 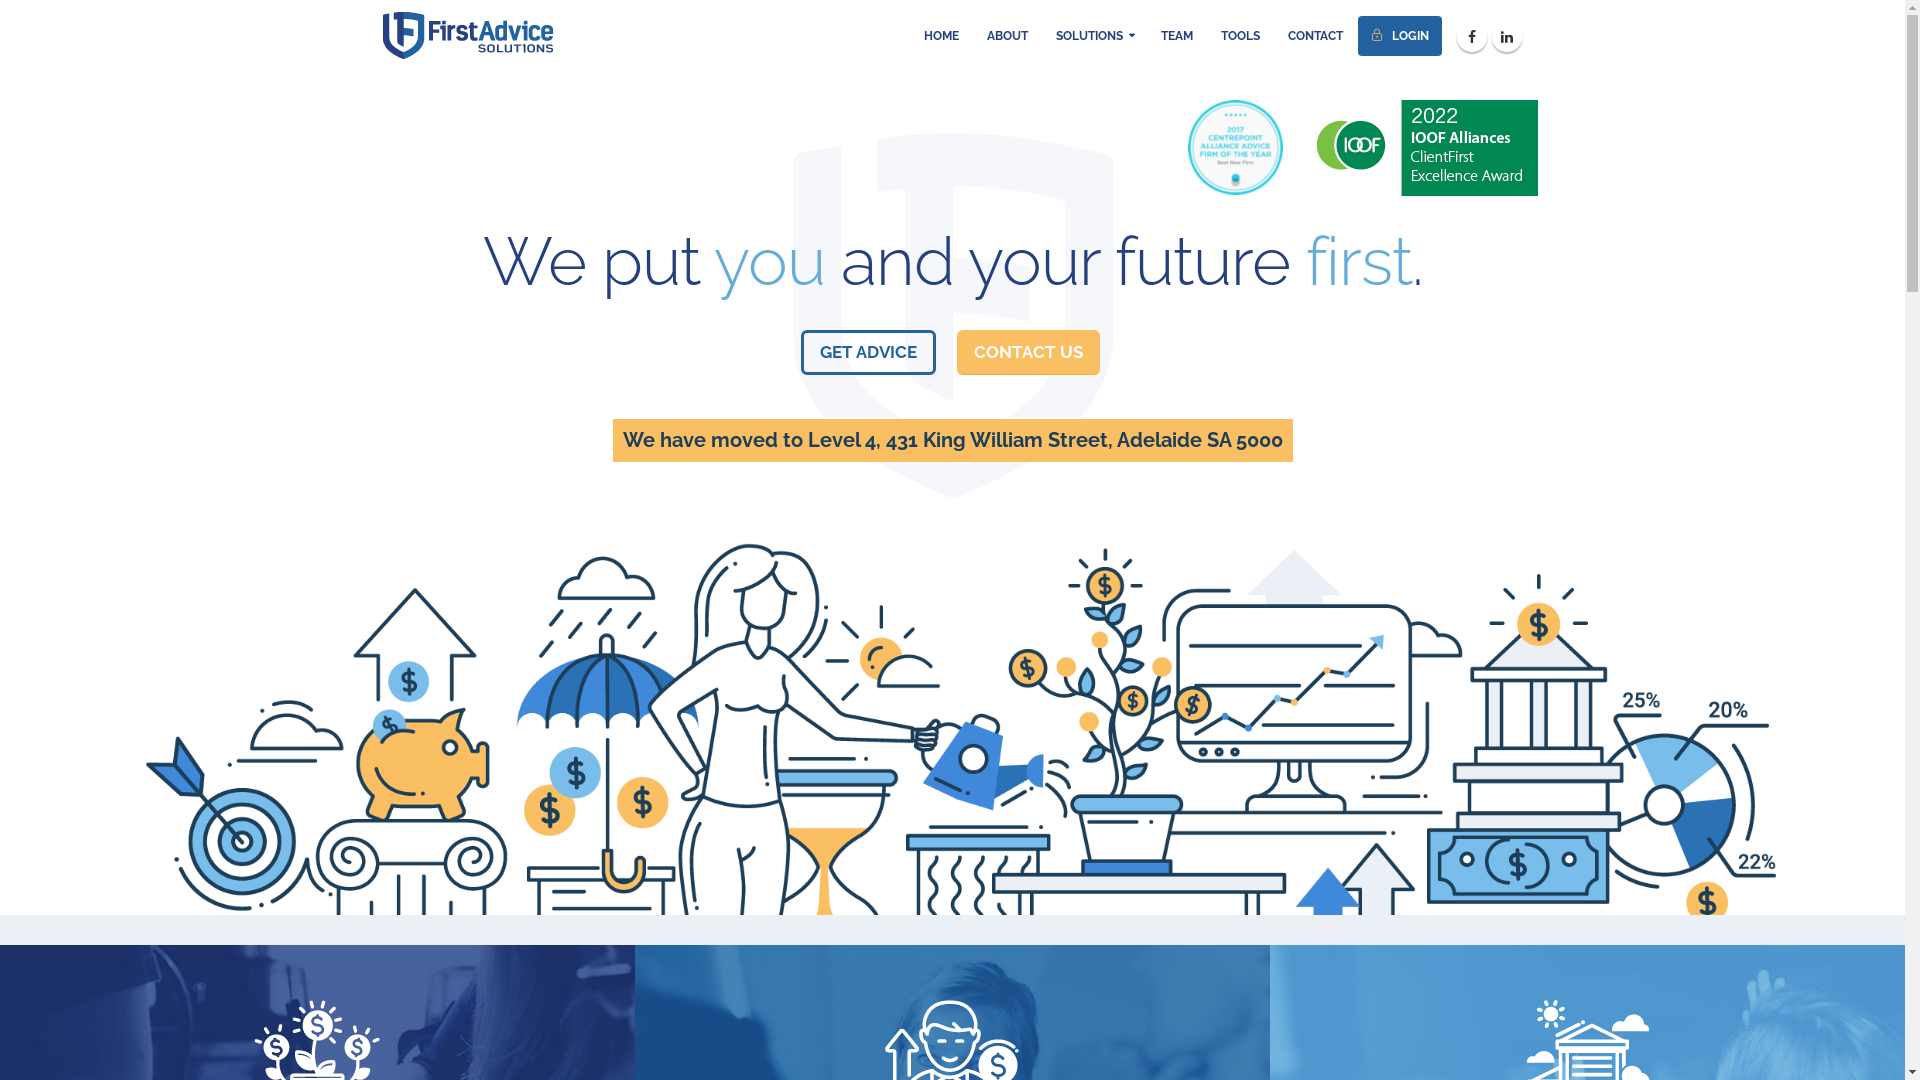 What do you see at coordinates (1094, 36) in the screenshot?
I see `SOLUTIONS` at bounding box center [1094, 36].